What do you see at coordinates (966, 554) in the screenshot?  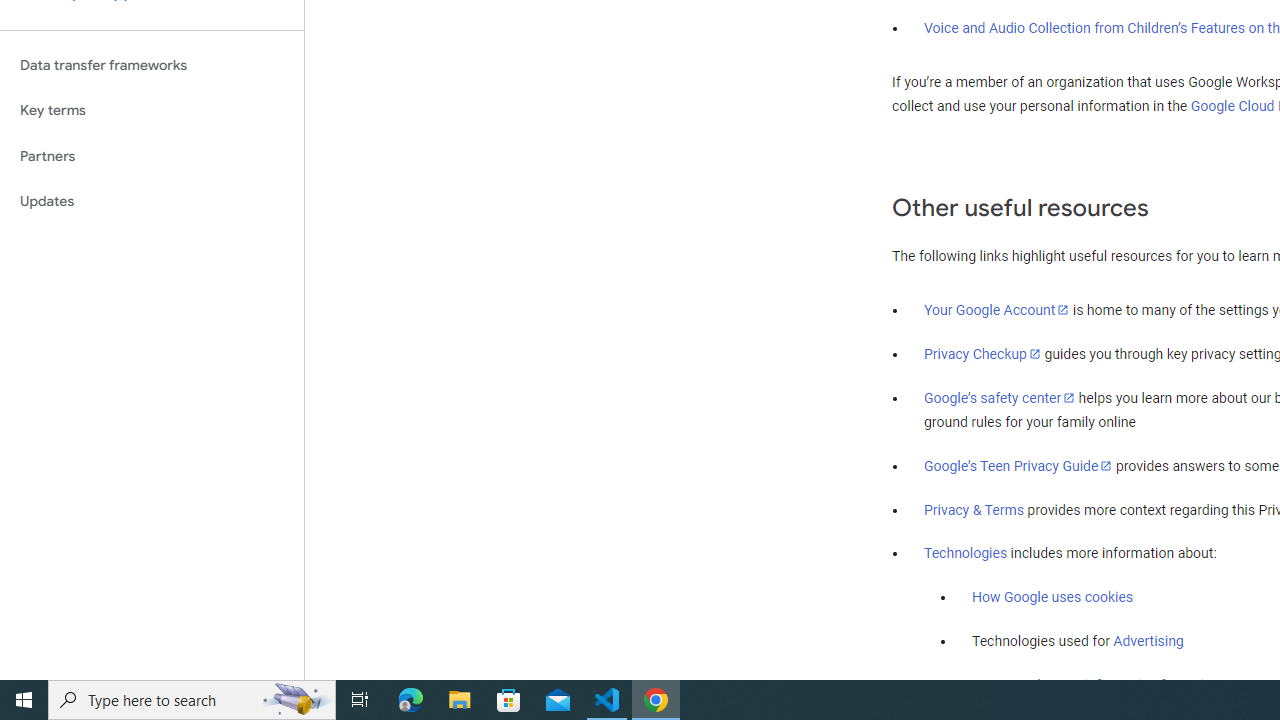 I see `Technologies` at bounding box center [966, 554].